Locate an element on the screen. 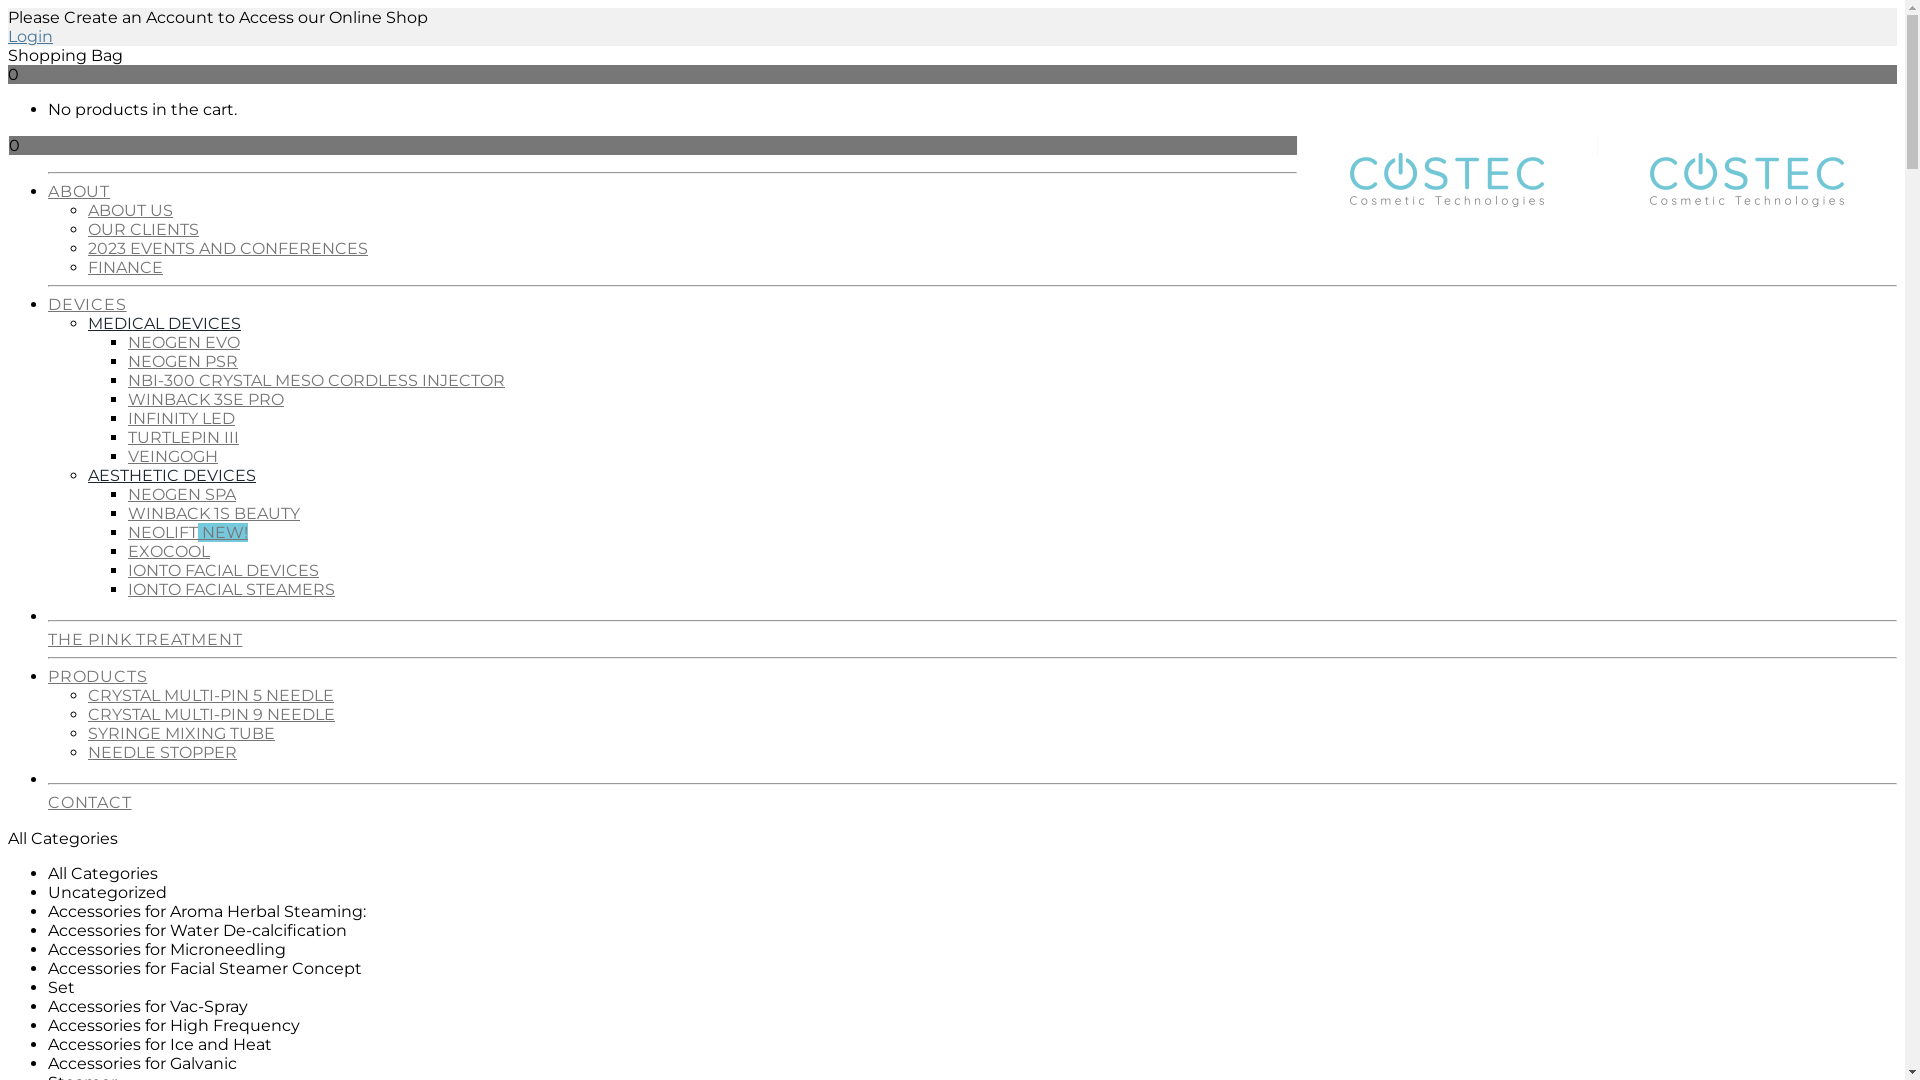 This screenshot has height=1080, width=1920. IONTO FACIAL DEVICES is located at coordinates (224, 570).